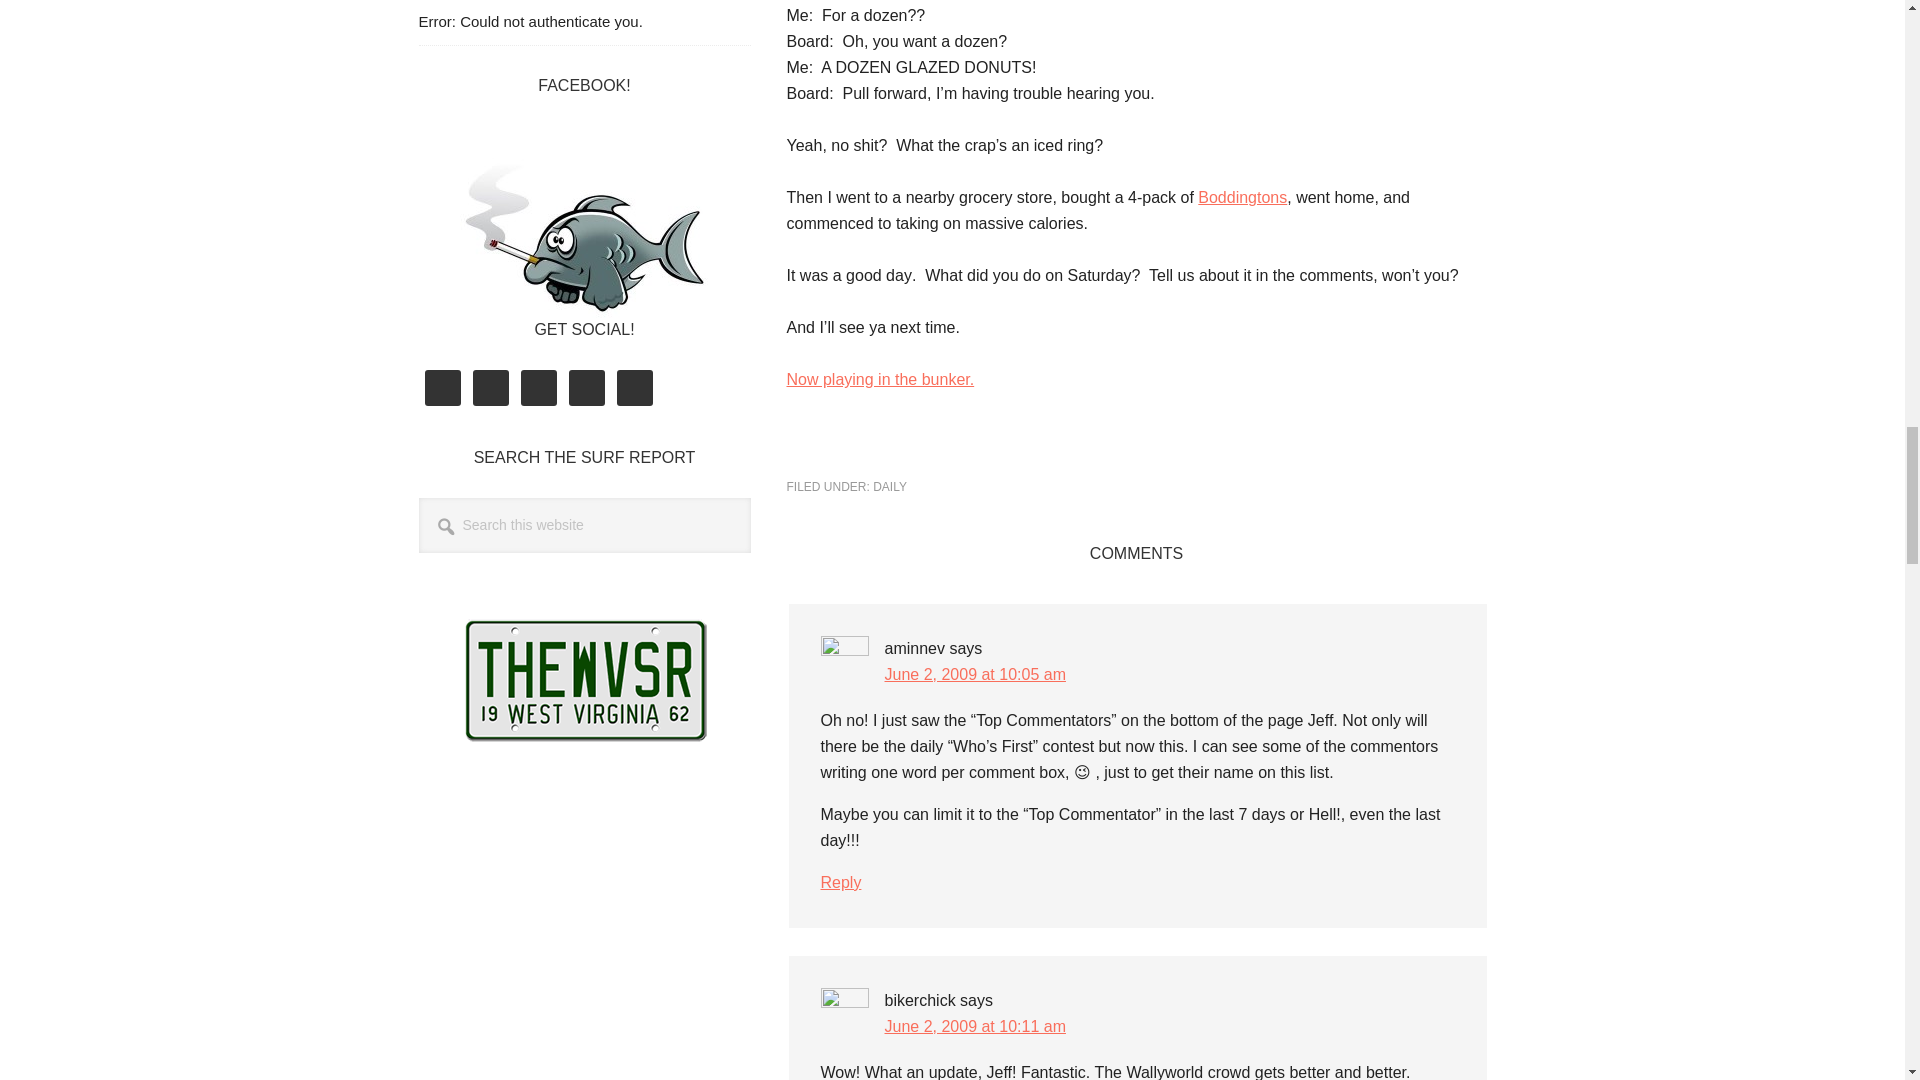 This screenshot has height=1080, width=1920. What do you see at coordinates (860, 448) in the screenshot?
I see `Share on Twitter` at bounding box center [860, 448].